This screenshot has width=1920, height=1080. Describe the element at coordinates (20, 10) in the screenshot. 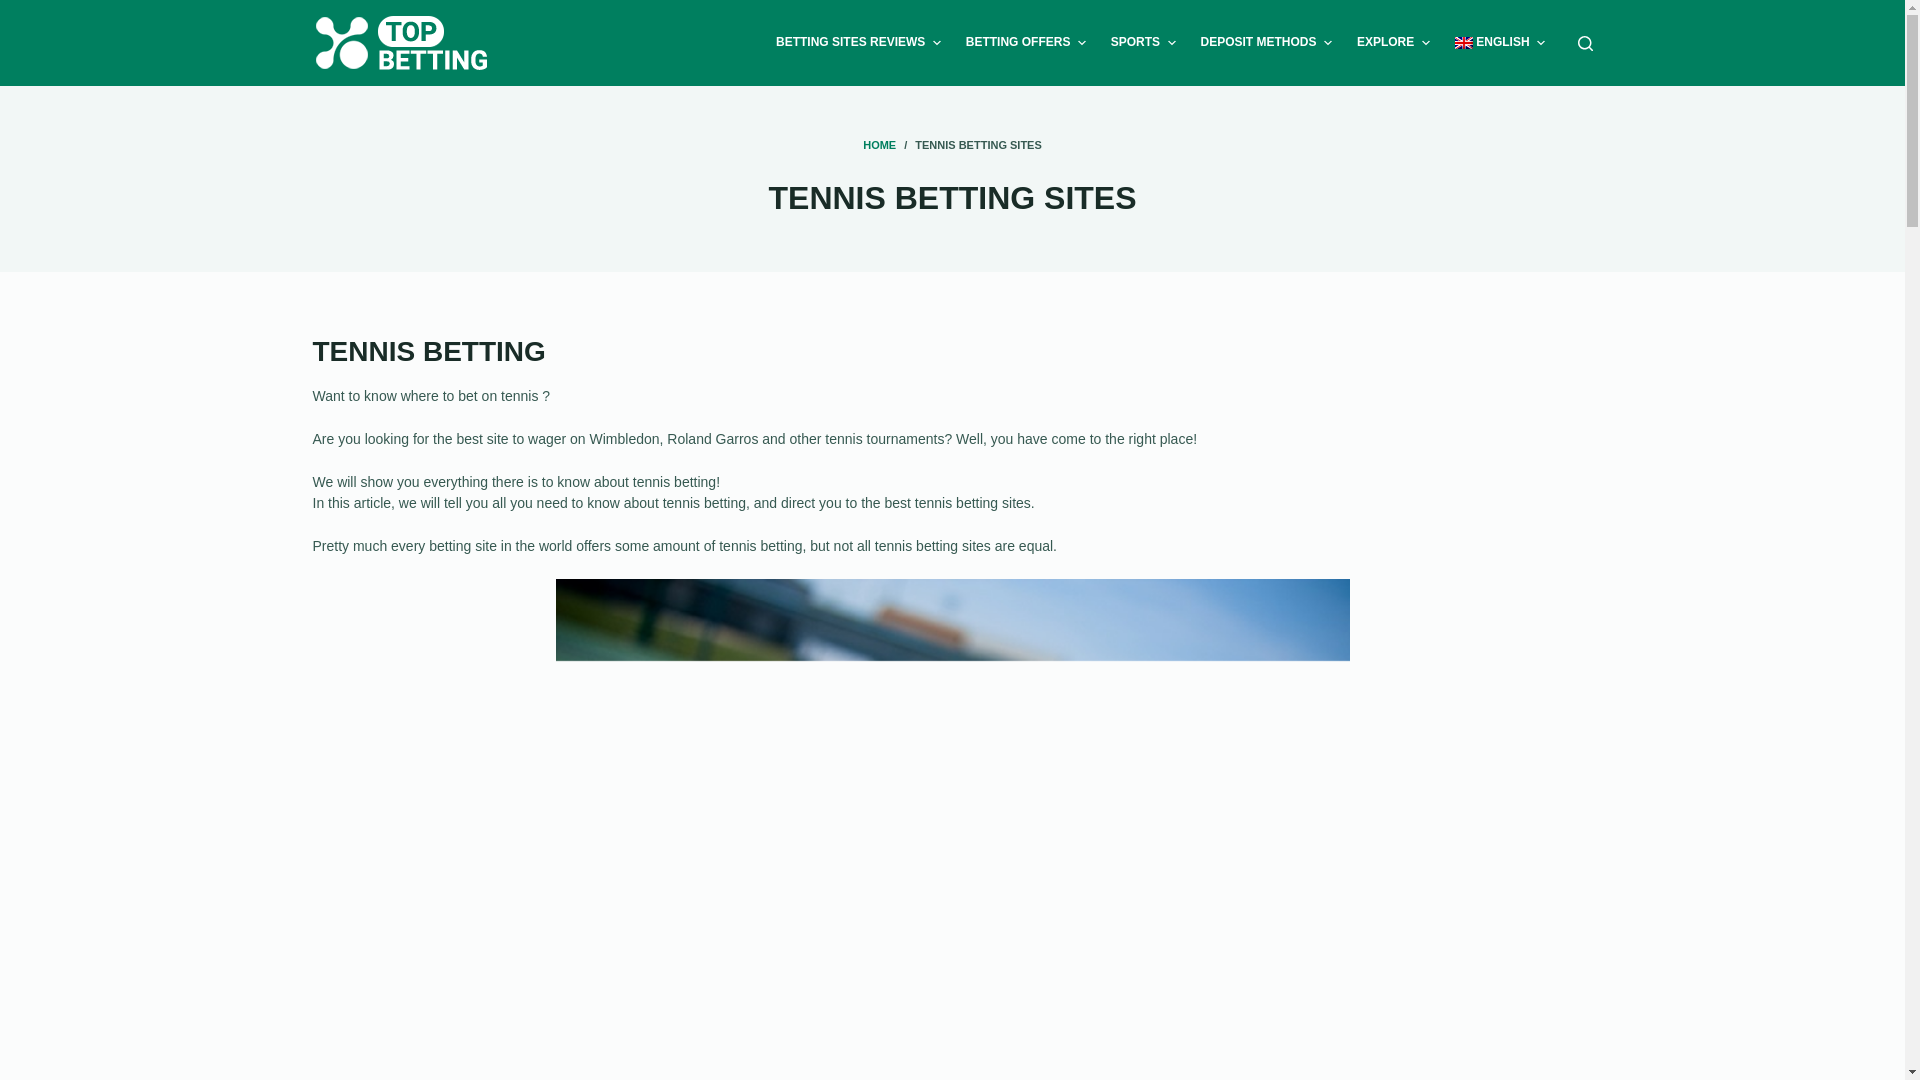

I see `Skip to content` at that location.